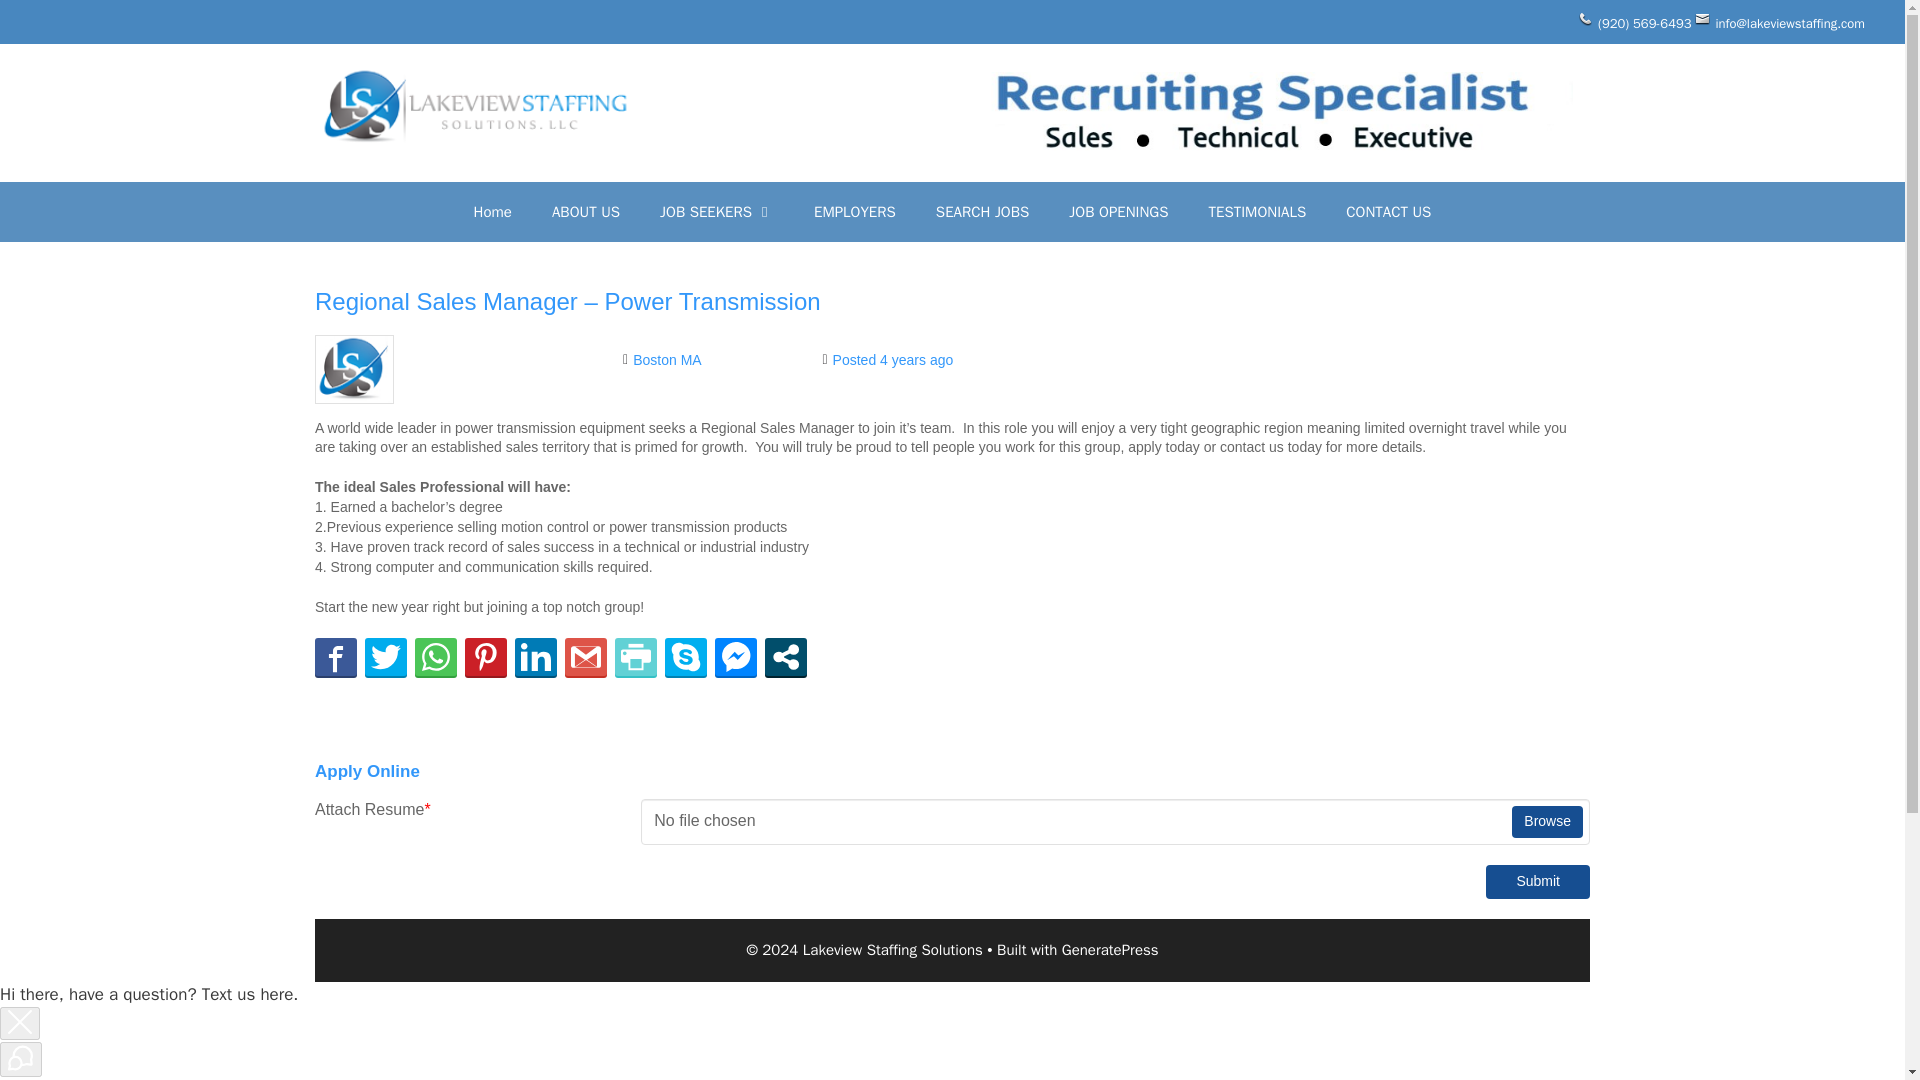  Describe the element at coordinates (535, 657) in the screenshot. I see `Share on Linkedin` at that location.